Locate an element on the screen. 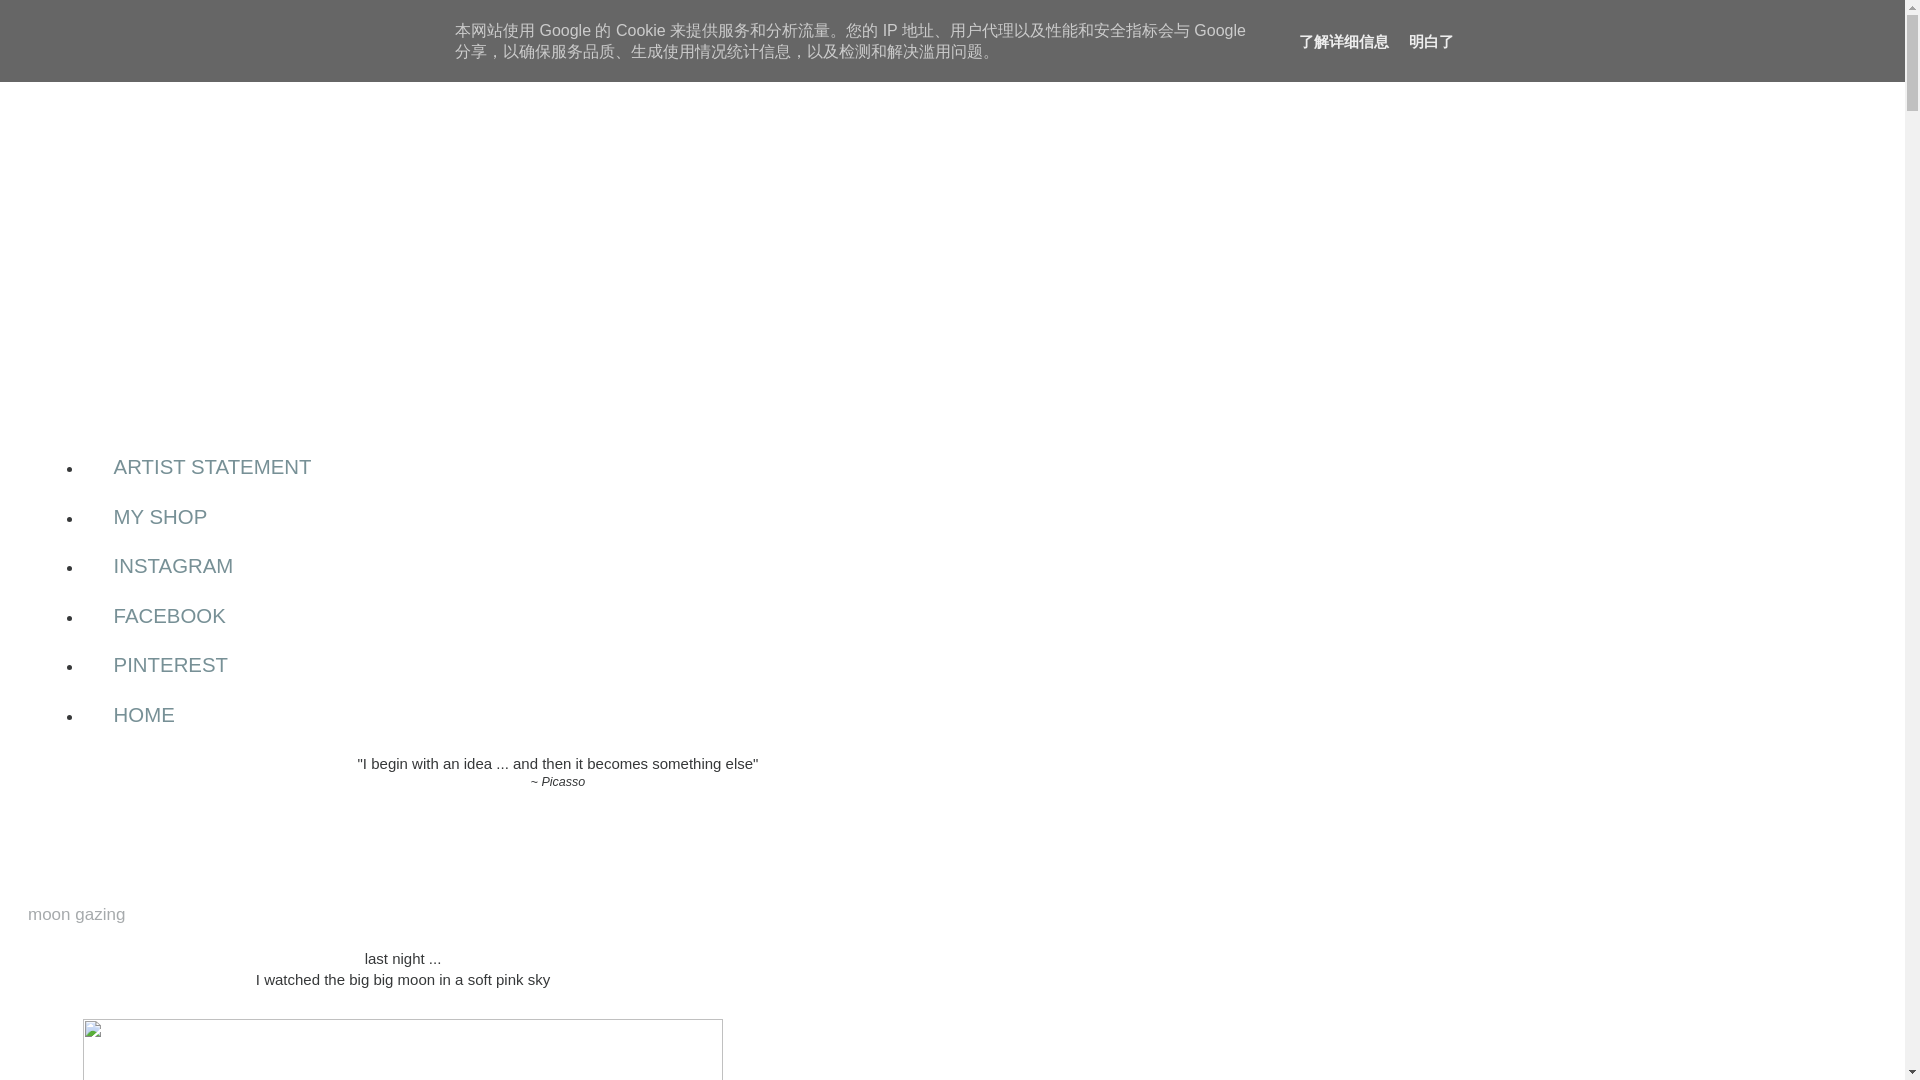  INSTAGRAM is located at coordinates (173, 566).